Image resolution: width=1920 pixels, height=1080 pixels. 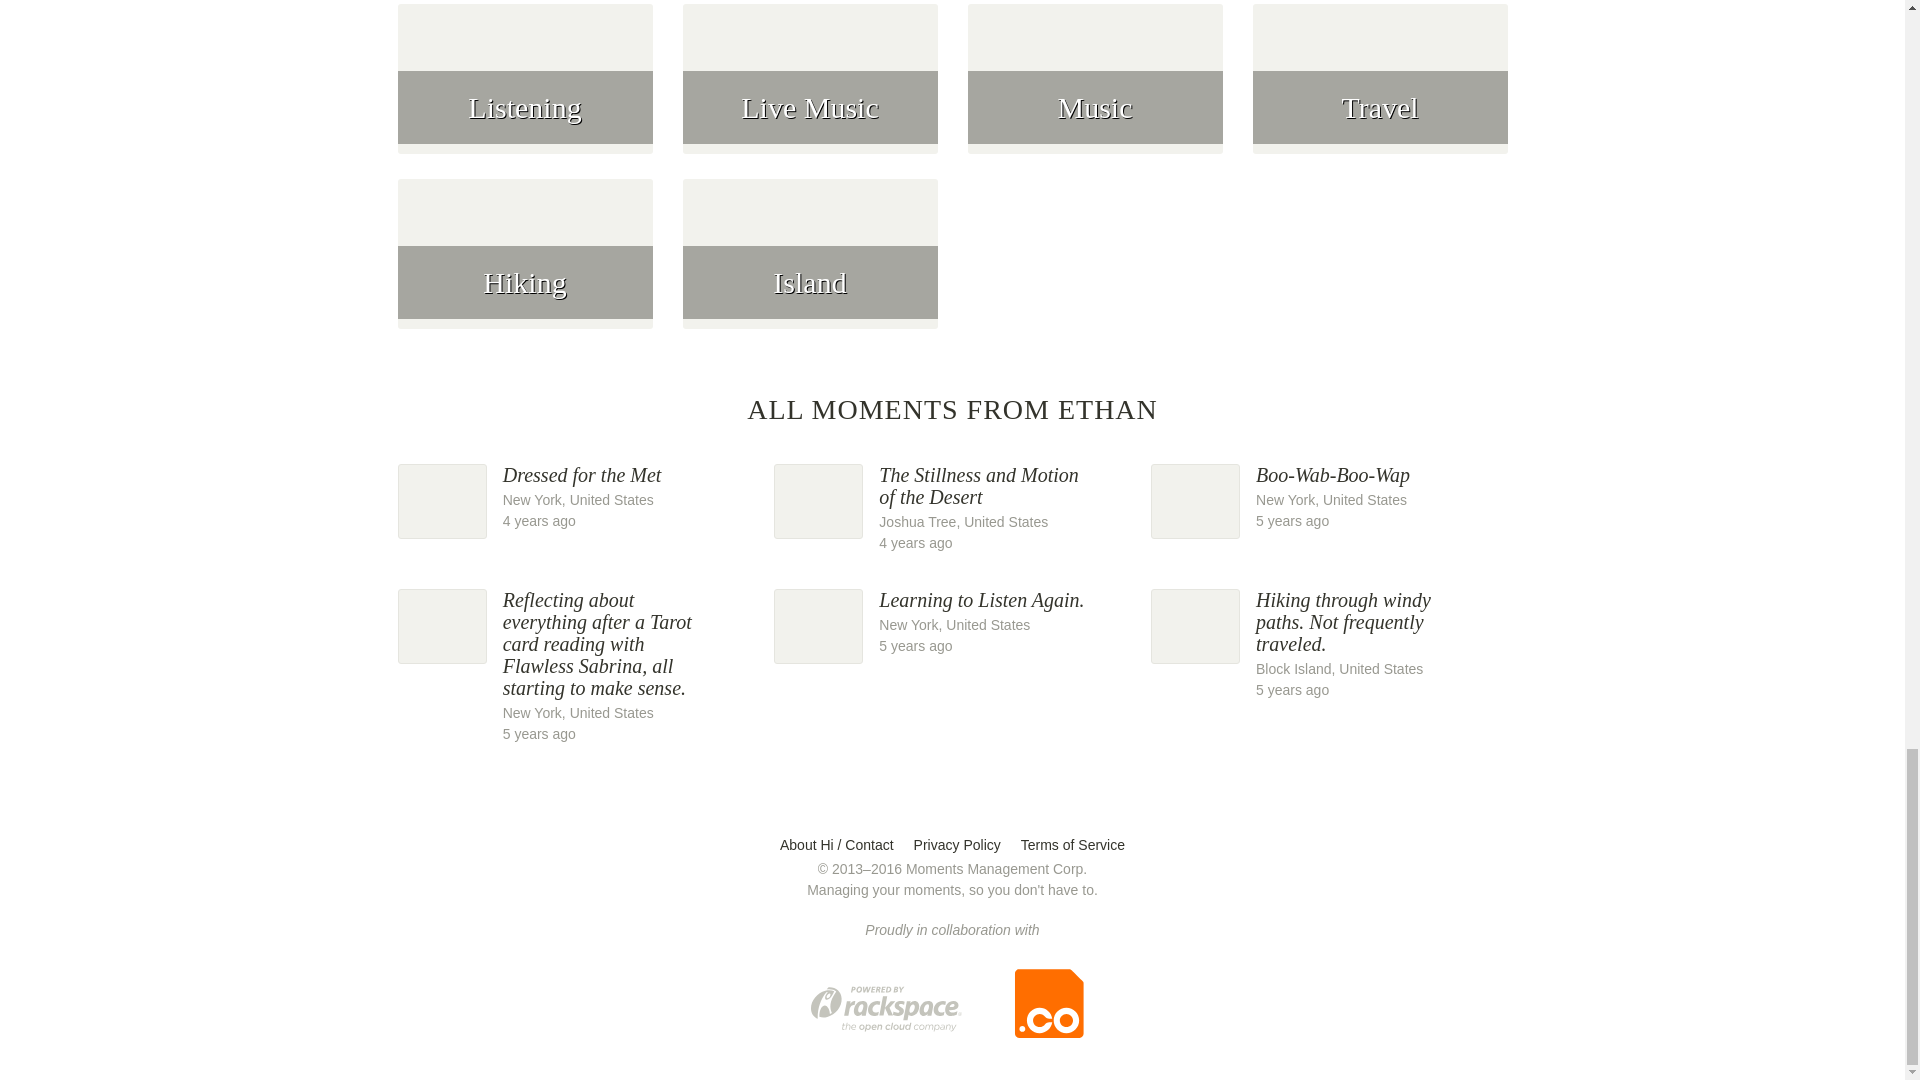 I want to click on Listening, so click(x=1380, y=92).